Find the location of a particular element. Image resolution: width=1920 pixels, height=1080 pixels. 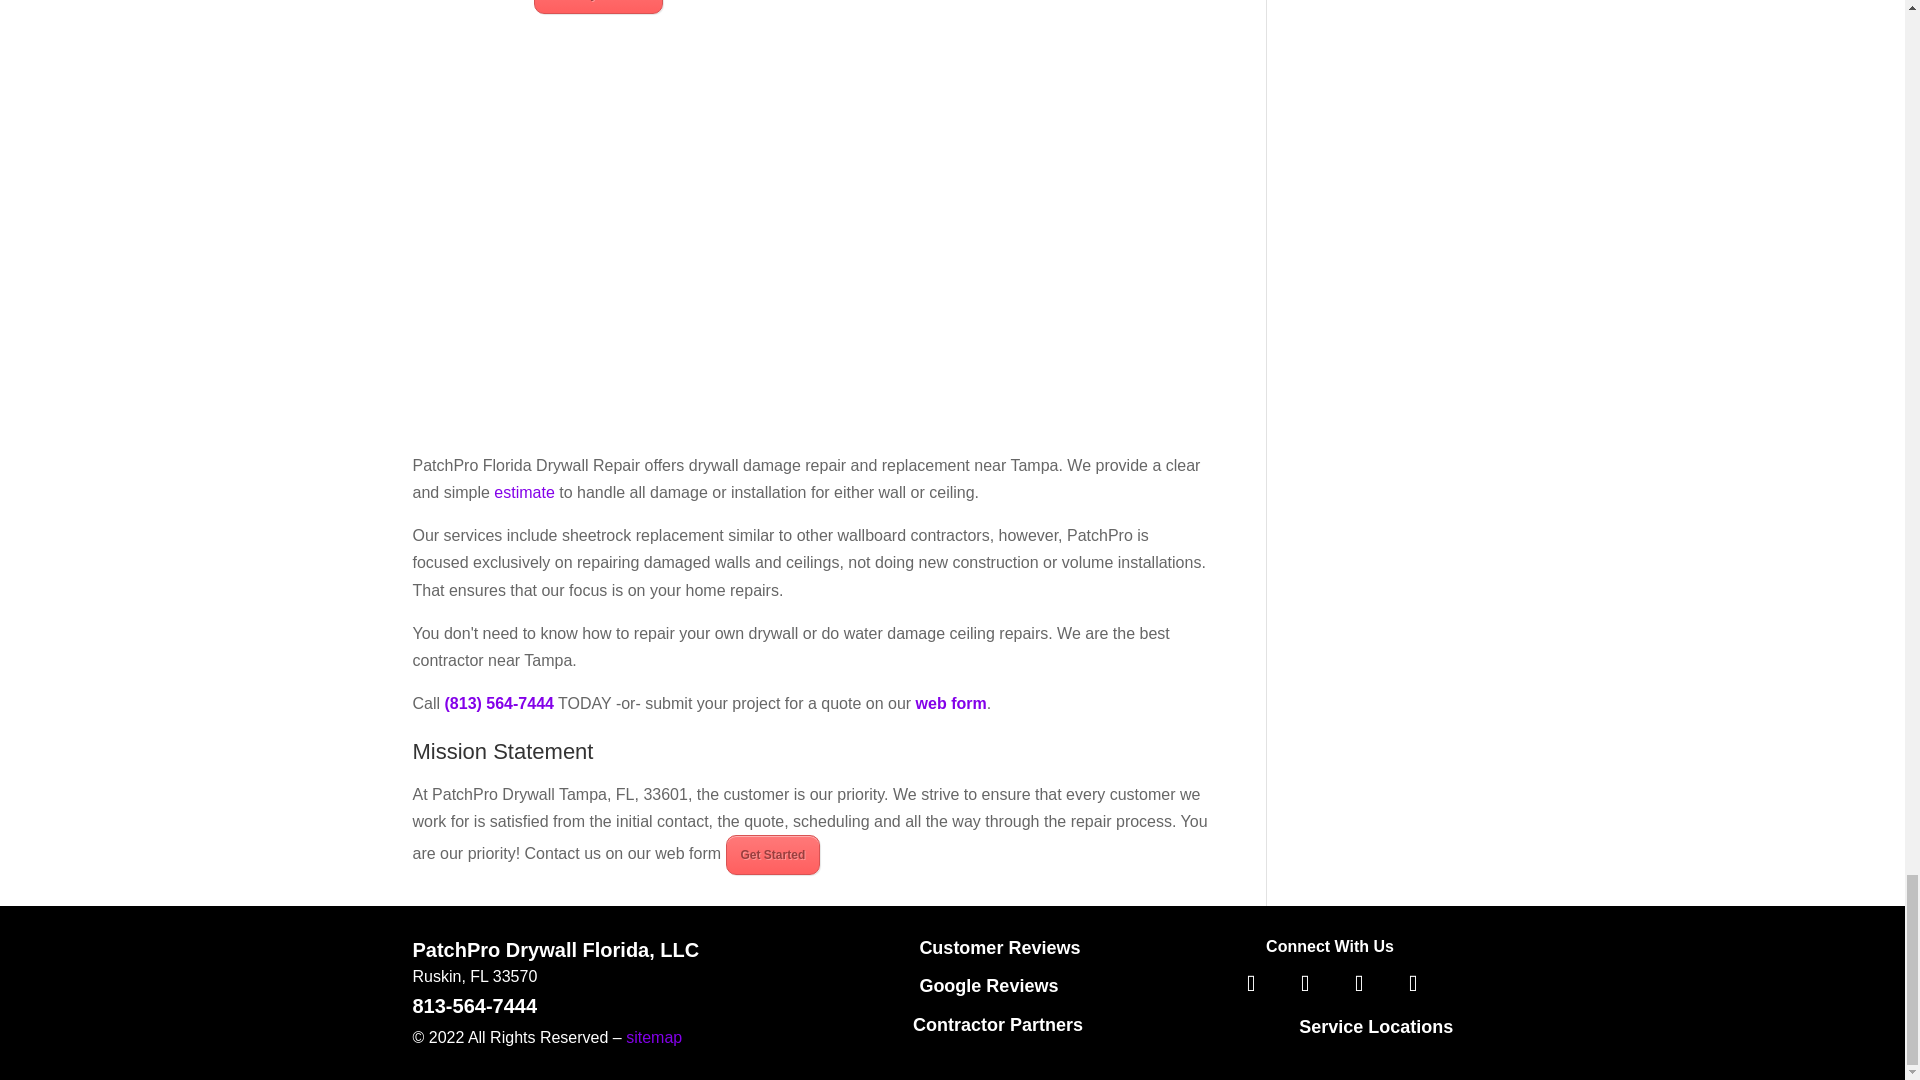

Follow on Instagram is located at coordinates (1359, 984).